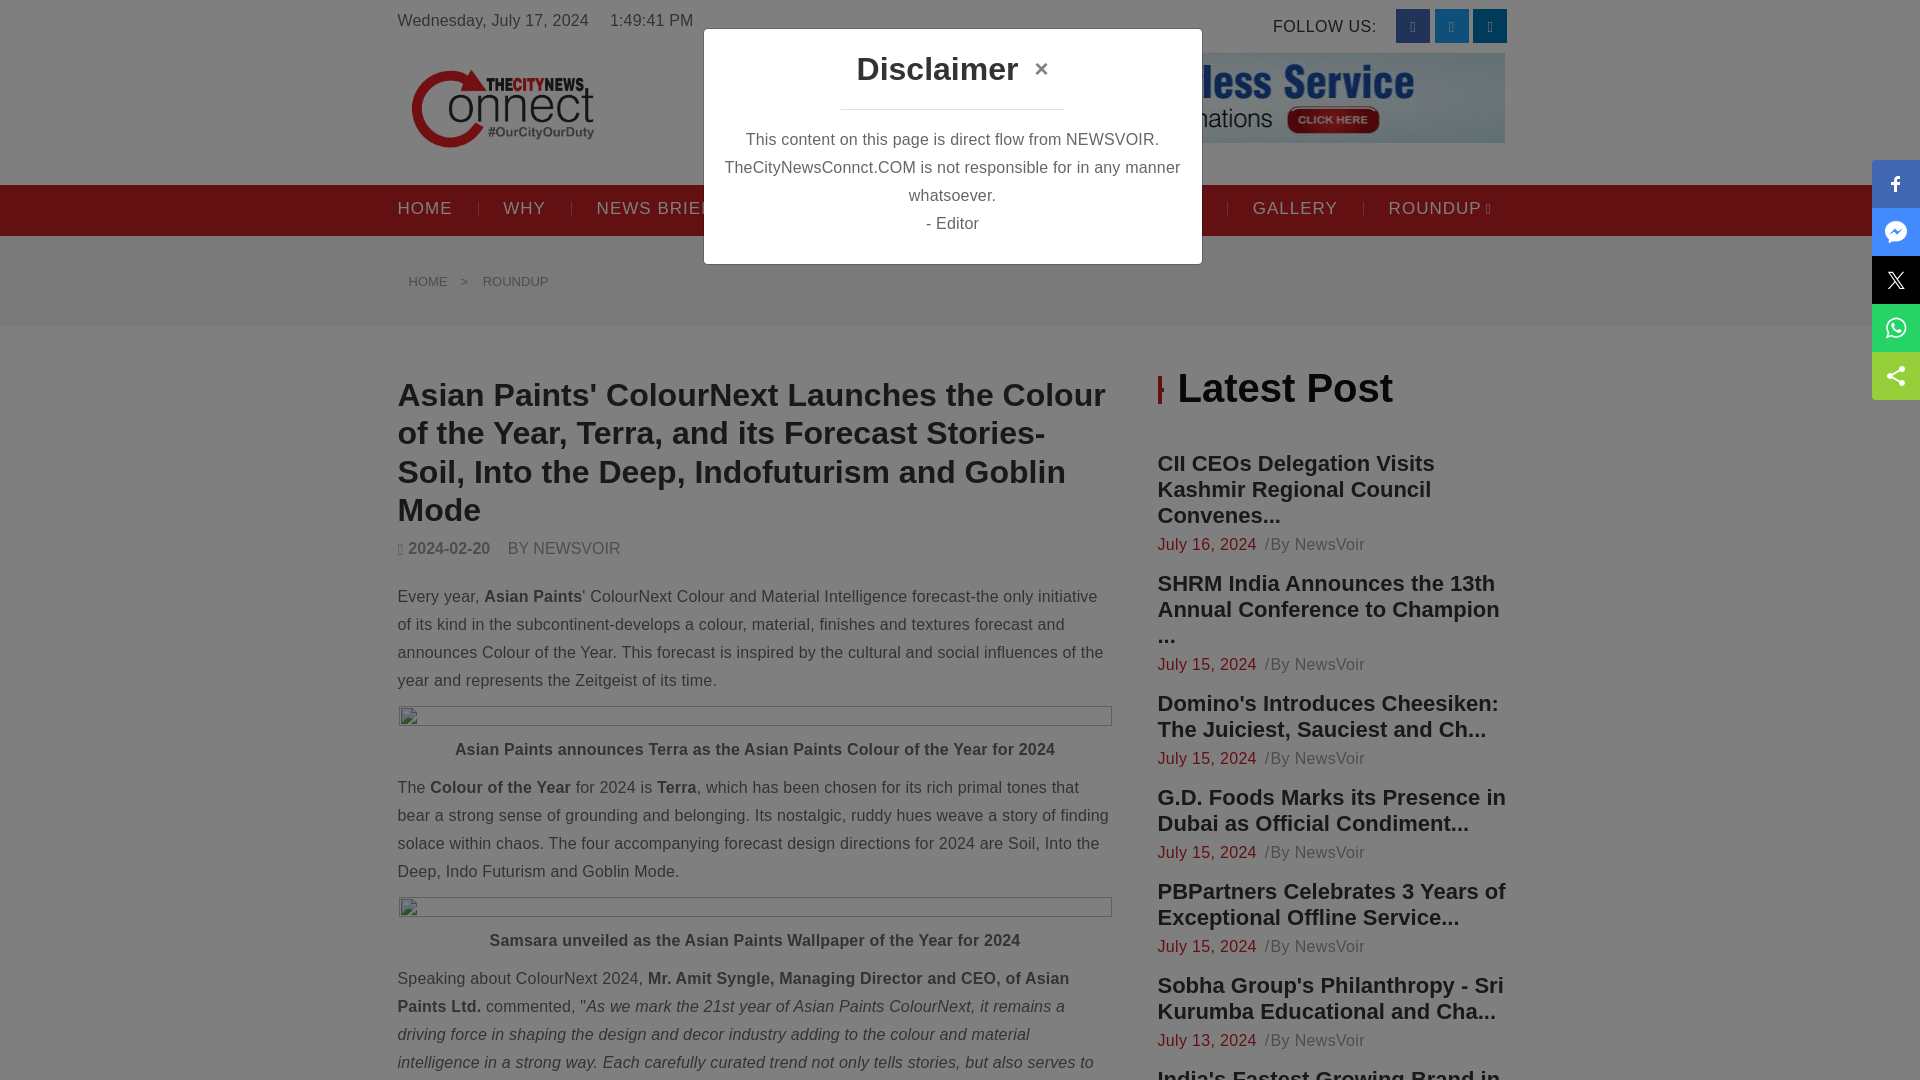 The image size is (1920, 1080). I want to click on NEWSVOIR, so click(576, 548).